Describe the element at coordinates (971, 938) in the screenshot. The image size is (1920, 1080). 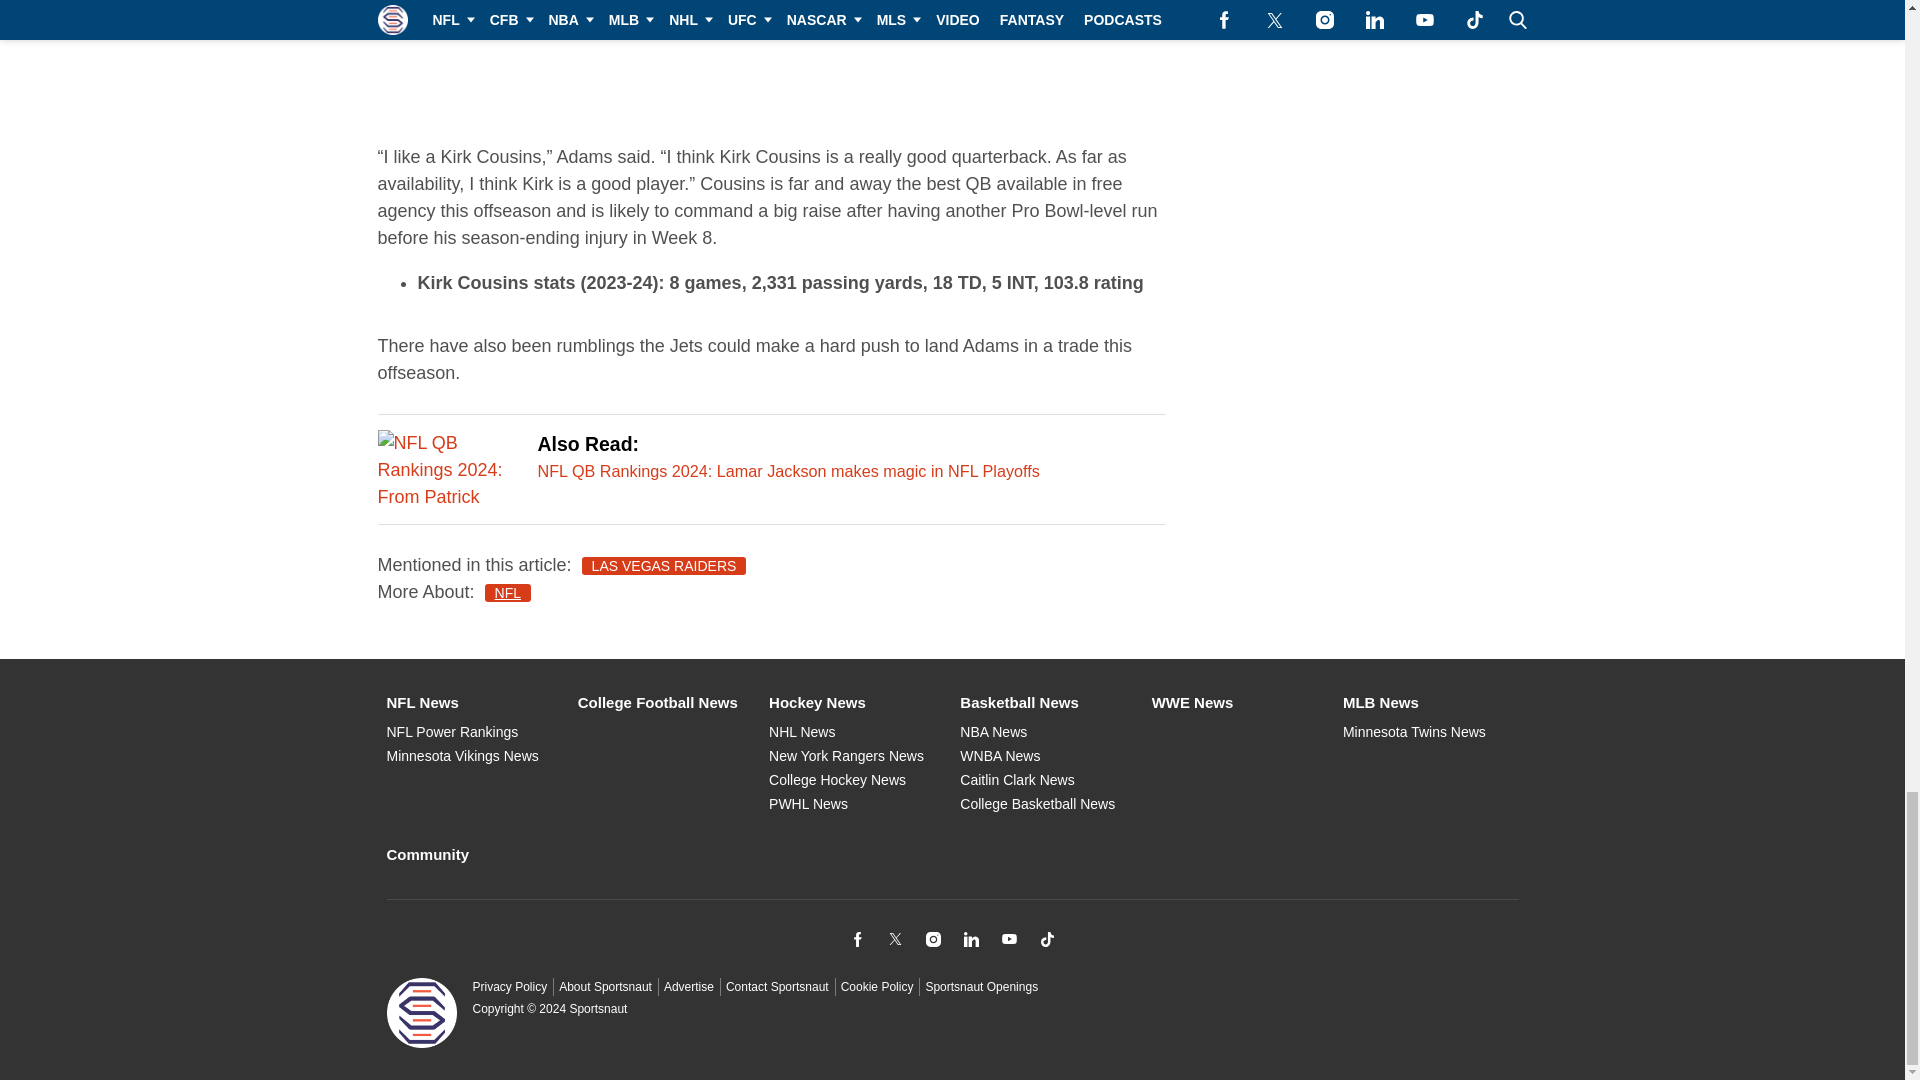
I see `Connect with us on LinkedIn` at that location.